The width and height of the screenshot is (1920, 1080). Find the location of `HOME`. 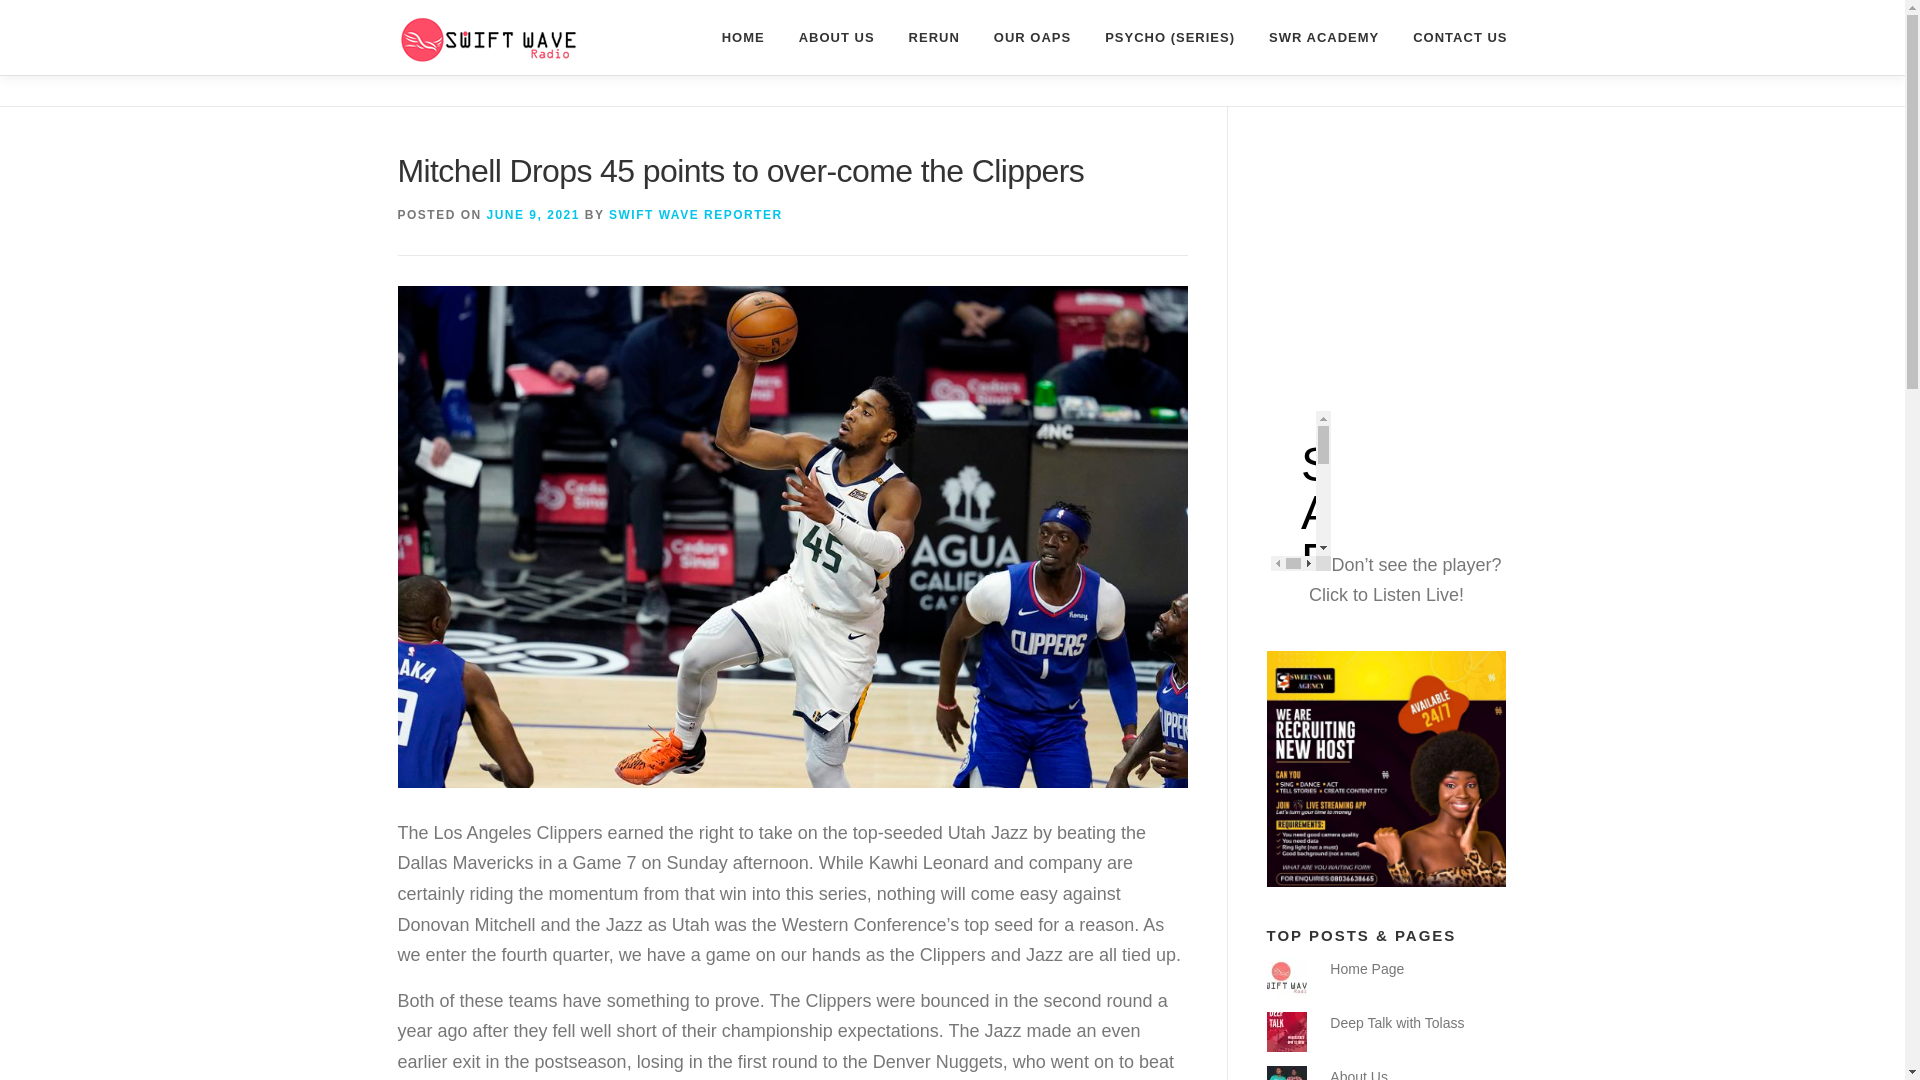

HOME is located at coordinates (742, 37).